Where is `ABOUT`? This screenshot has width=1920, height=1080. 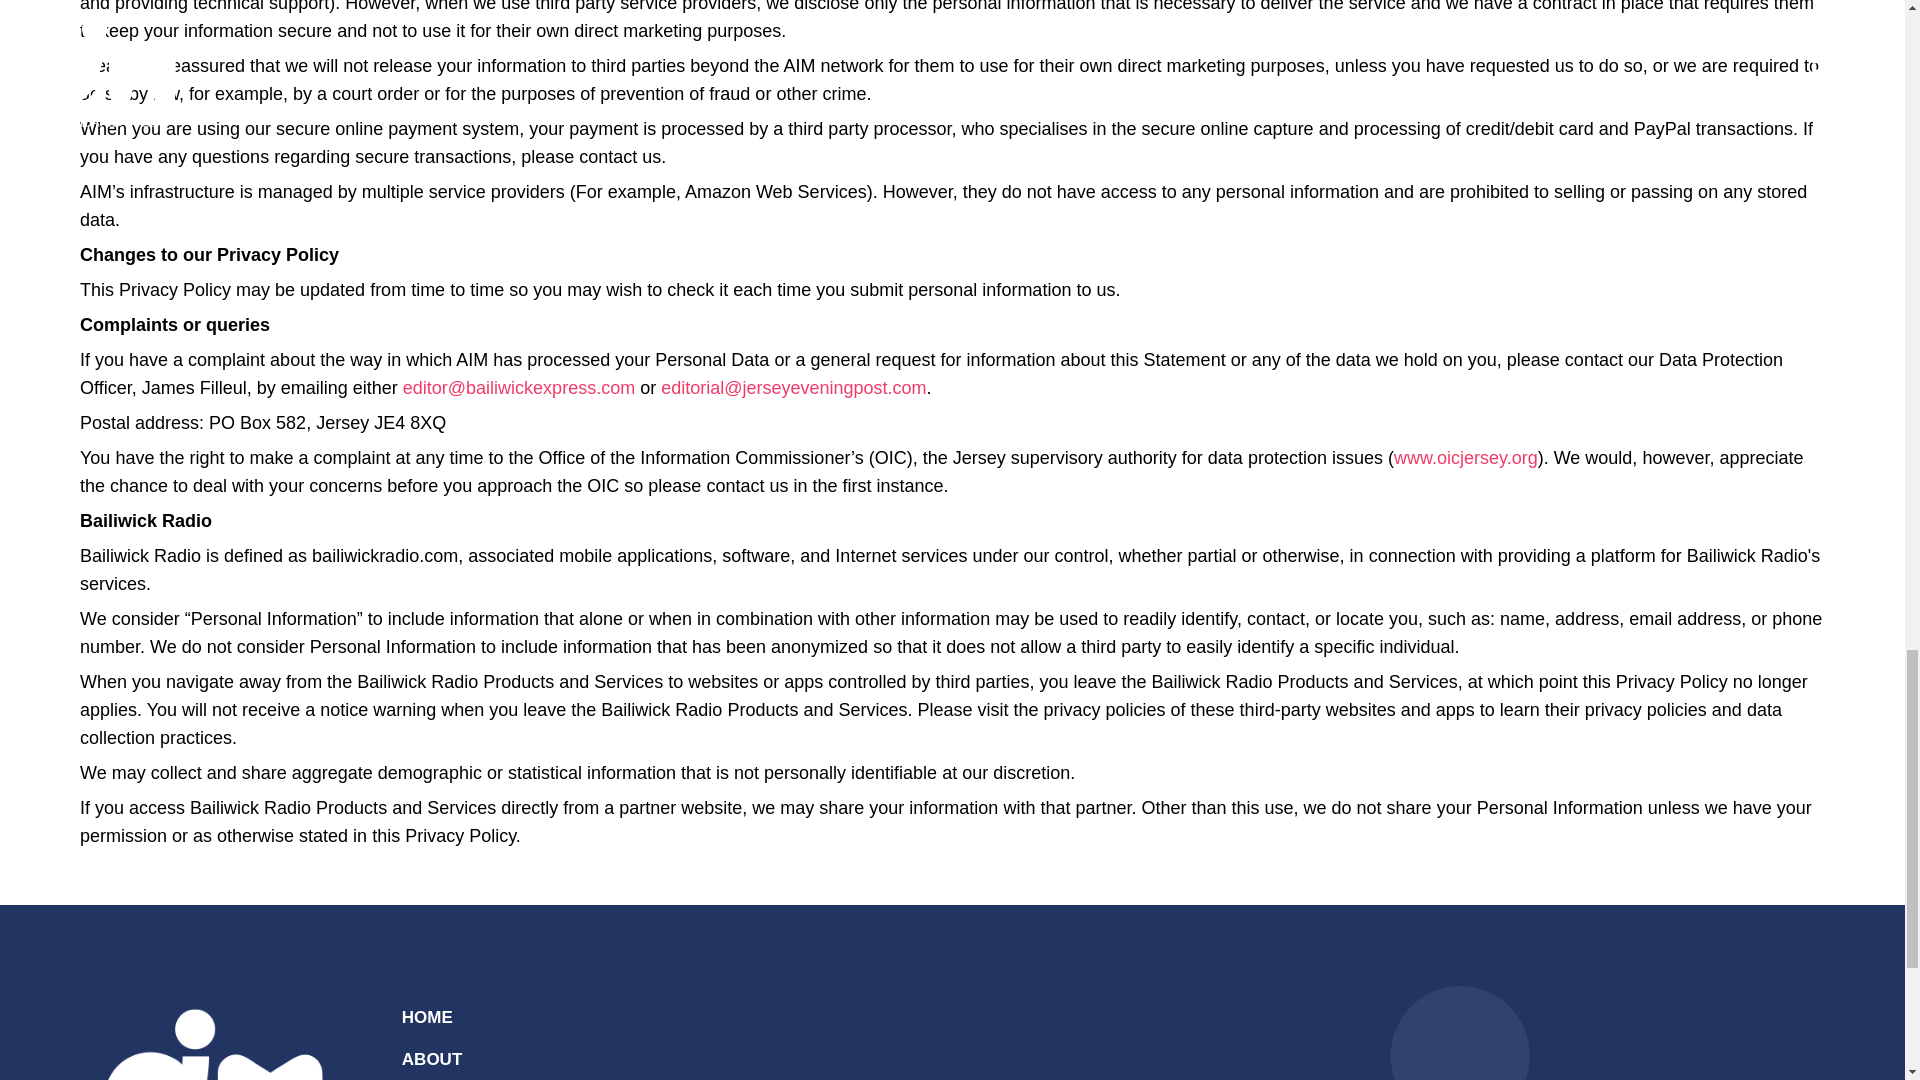 ABOUT is located at coordinates (432, 1059).